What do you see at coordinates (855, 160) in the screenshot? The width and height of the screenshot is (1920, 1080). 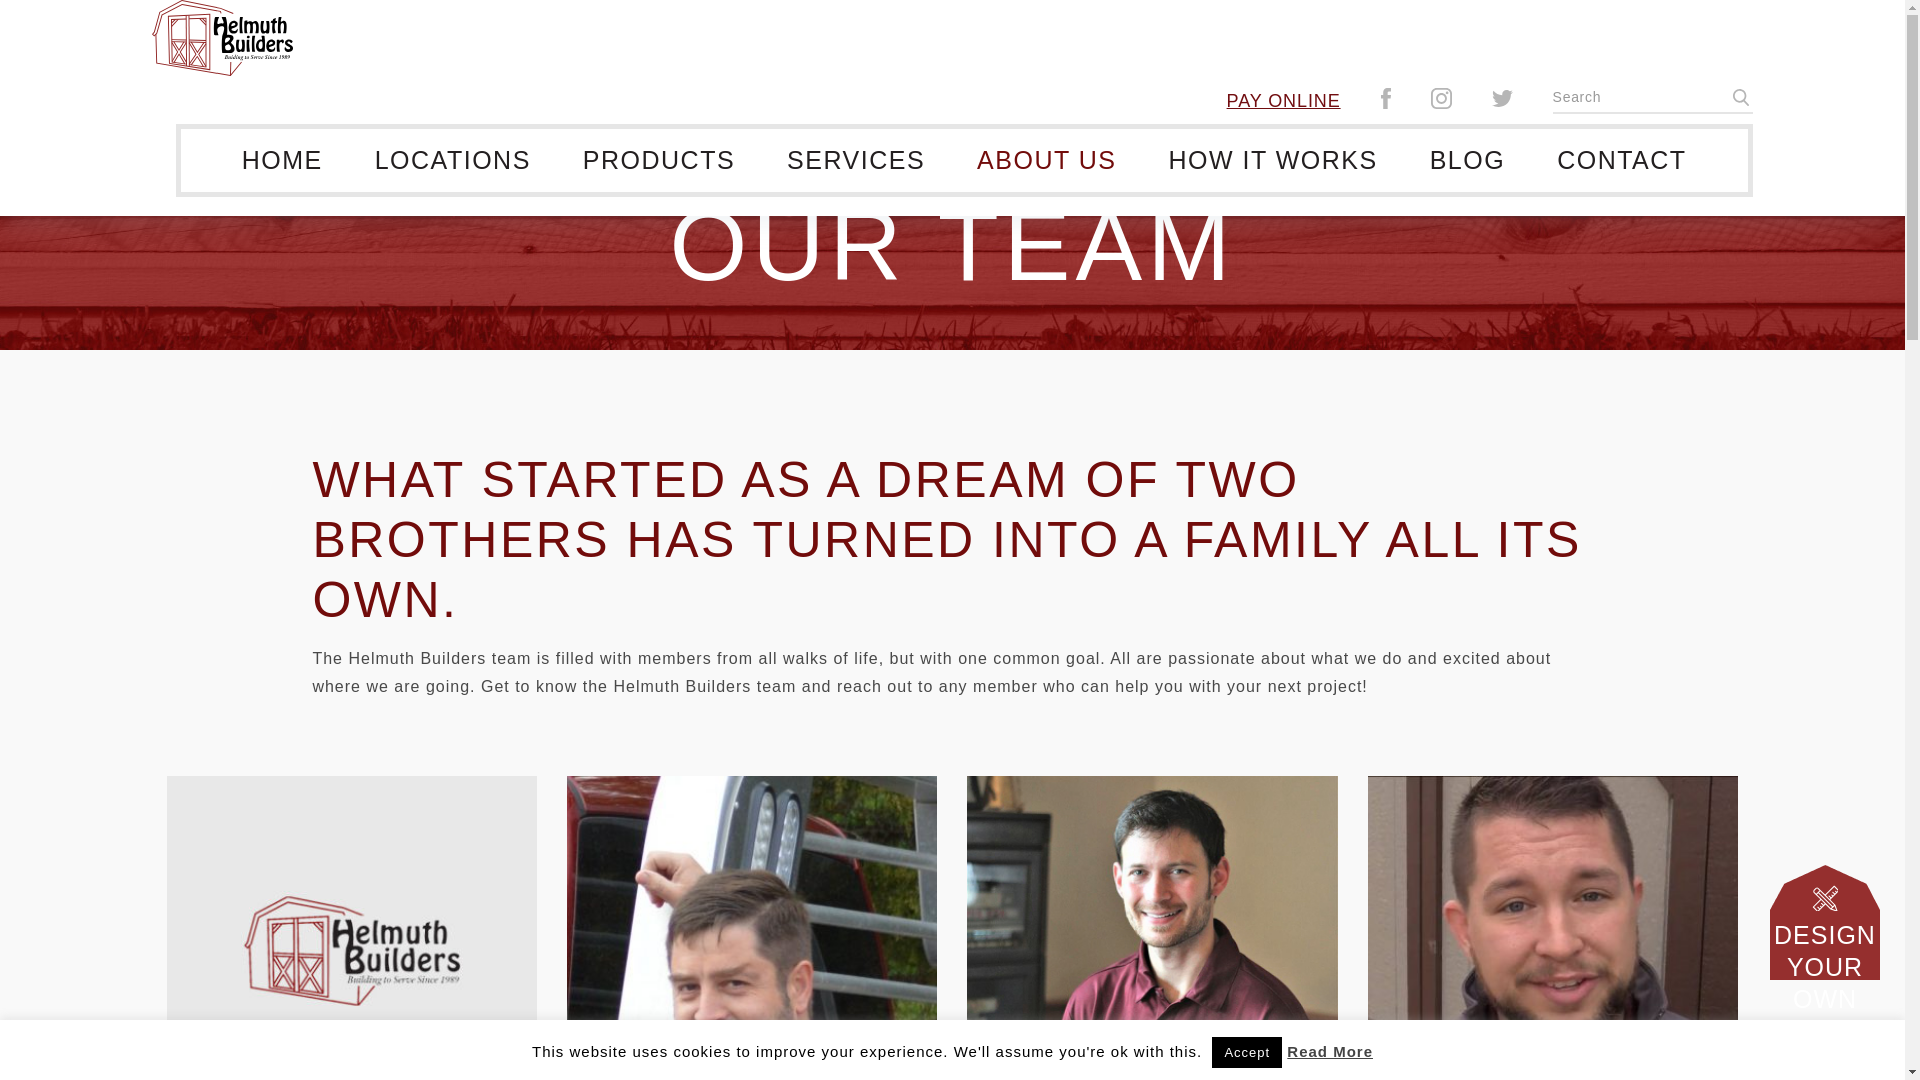 I see `Services` at bounding box center [855, 160].